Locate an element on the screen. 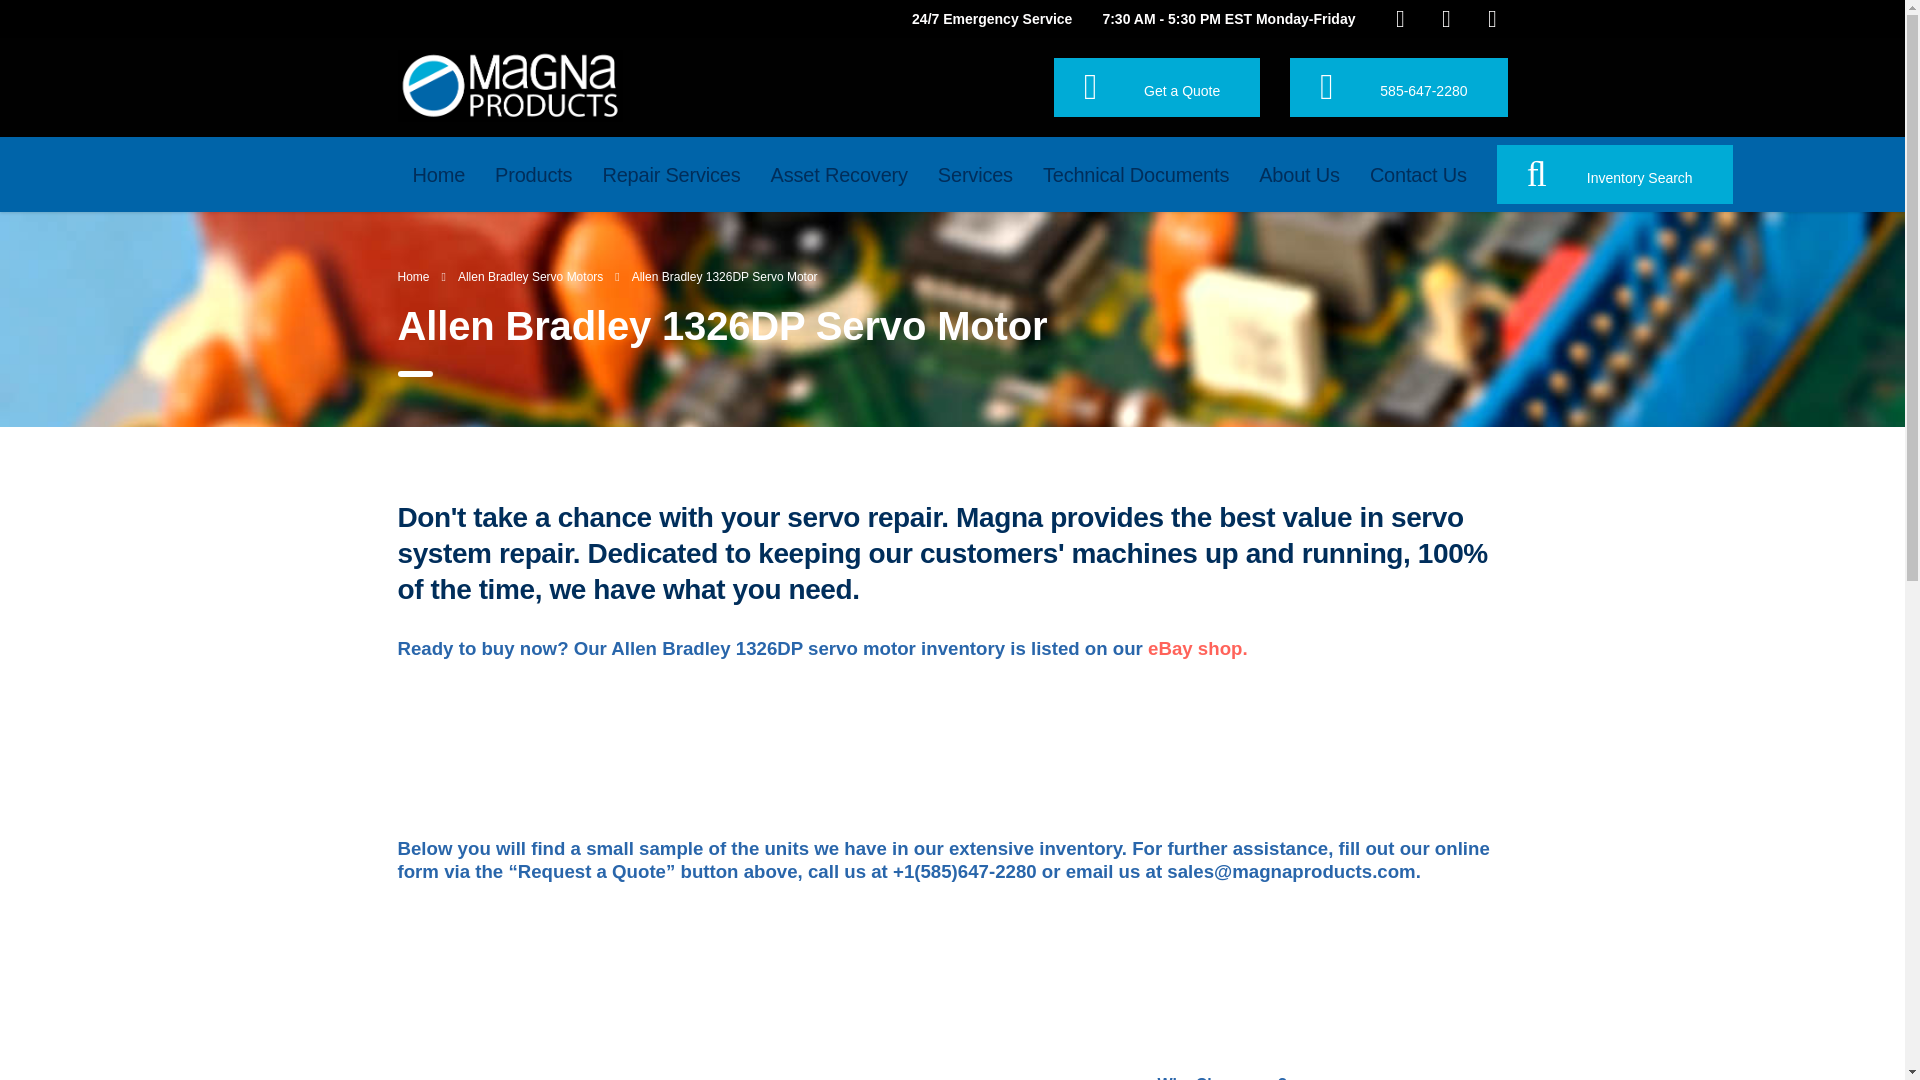  Social item is located at coordinates (1401, 18).